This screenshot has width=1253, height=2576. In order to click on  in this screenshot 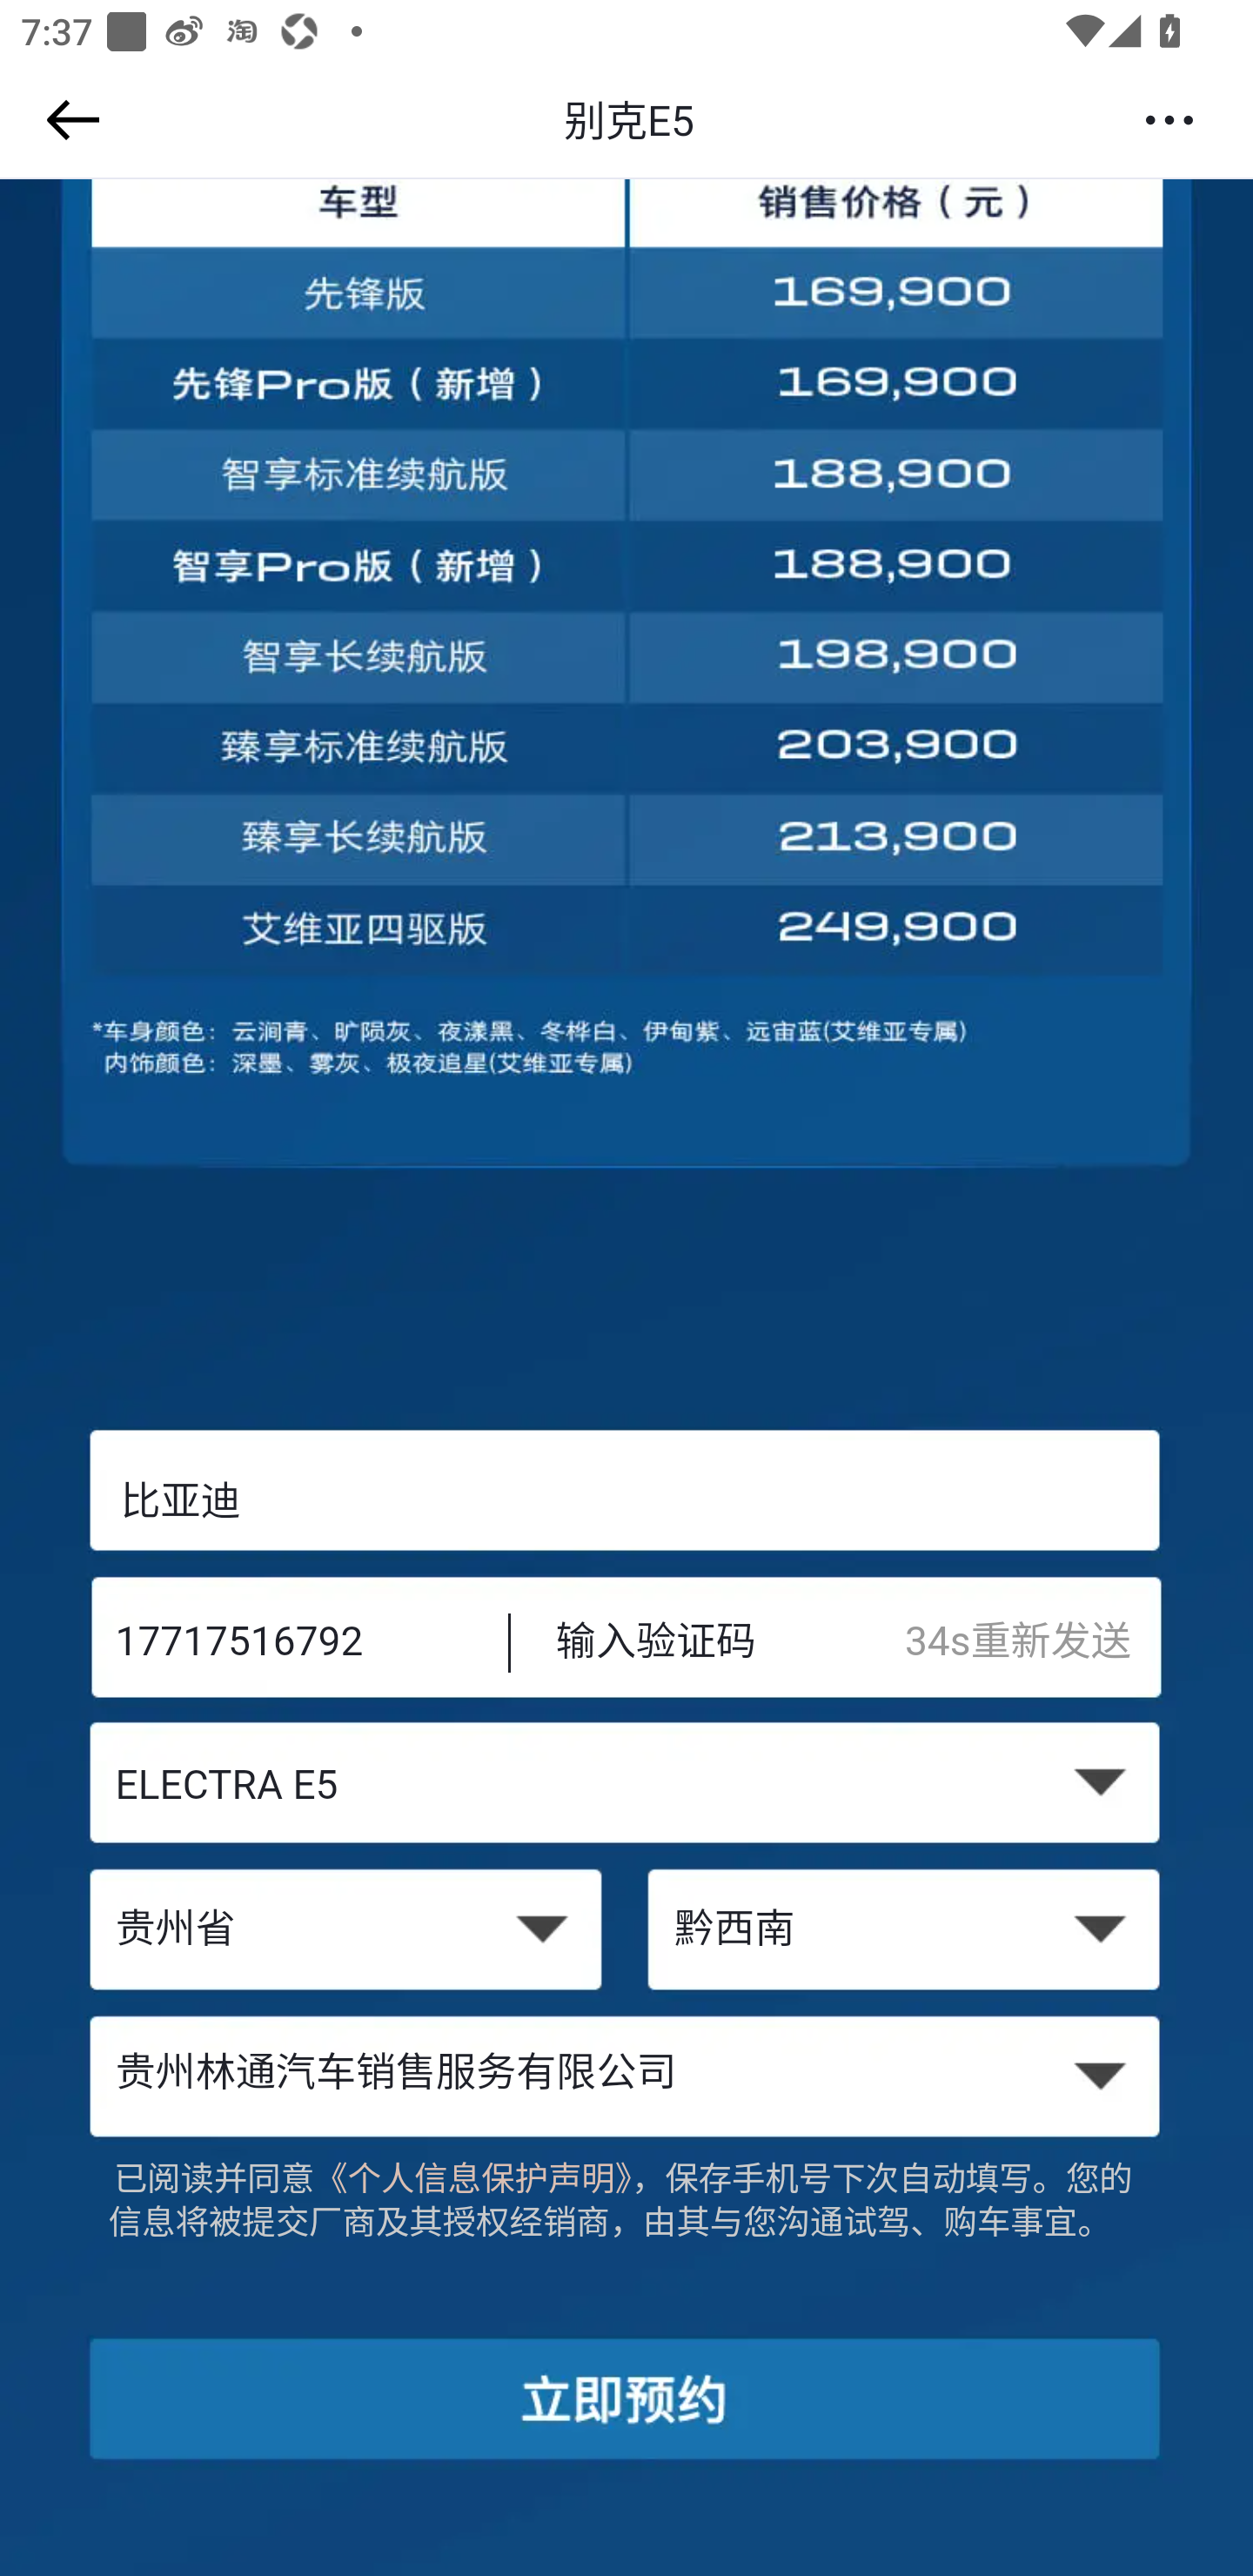, I will do `click(68, 120)`.